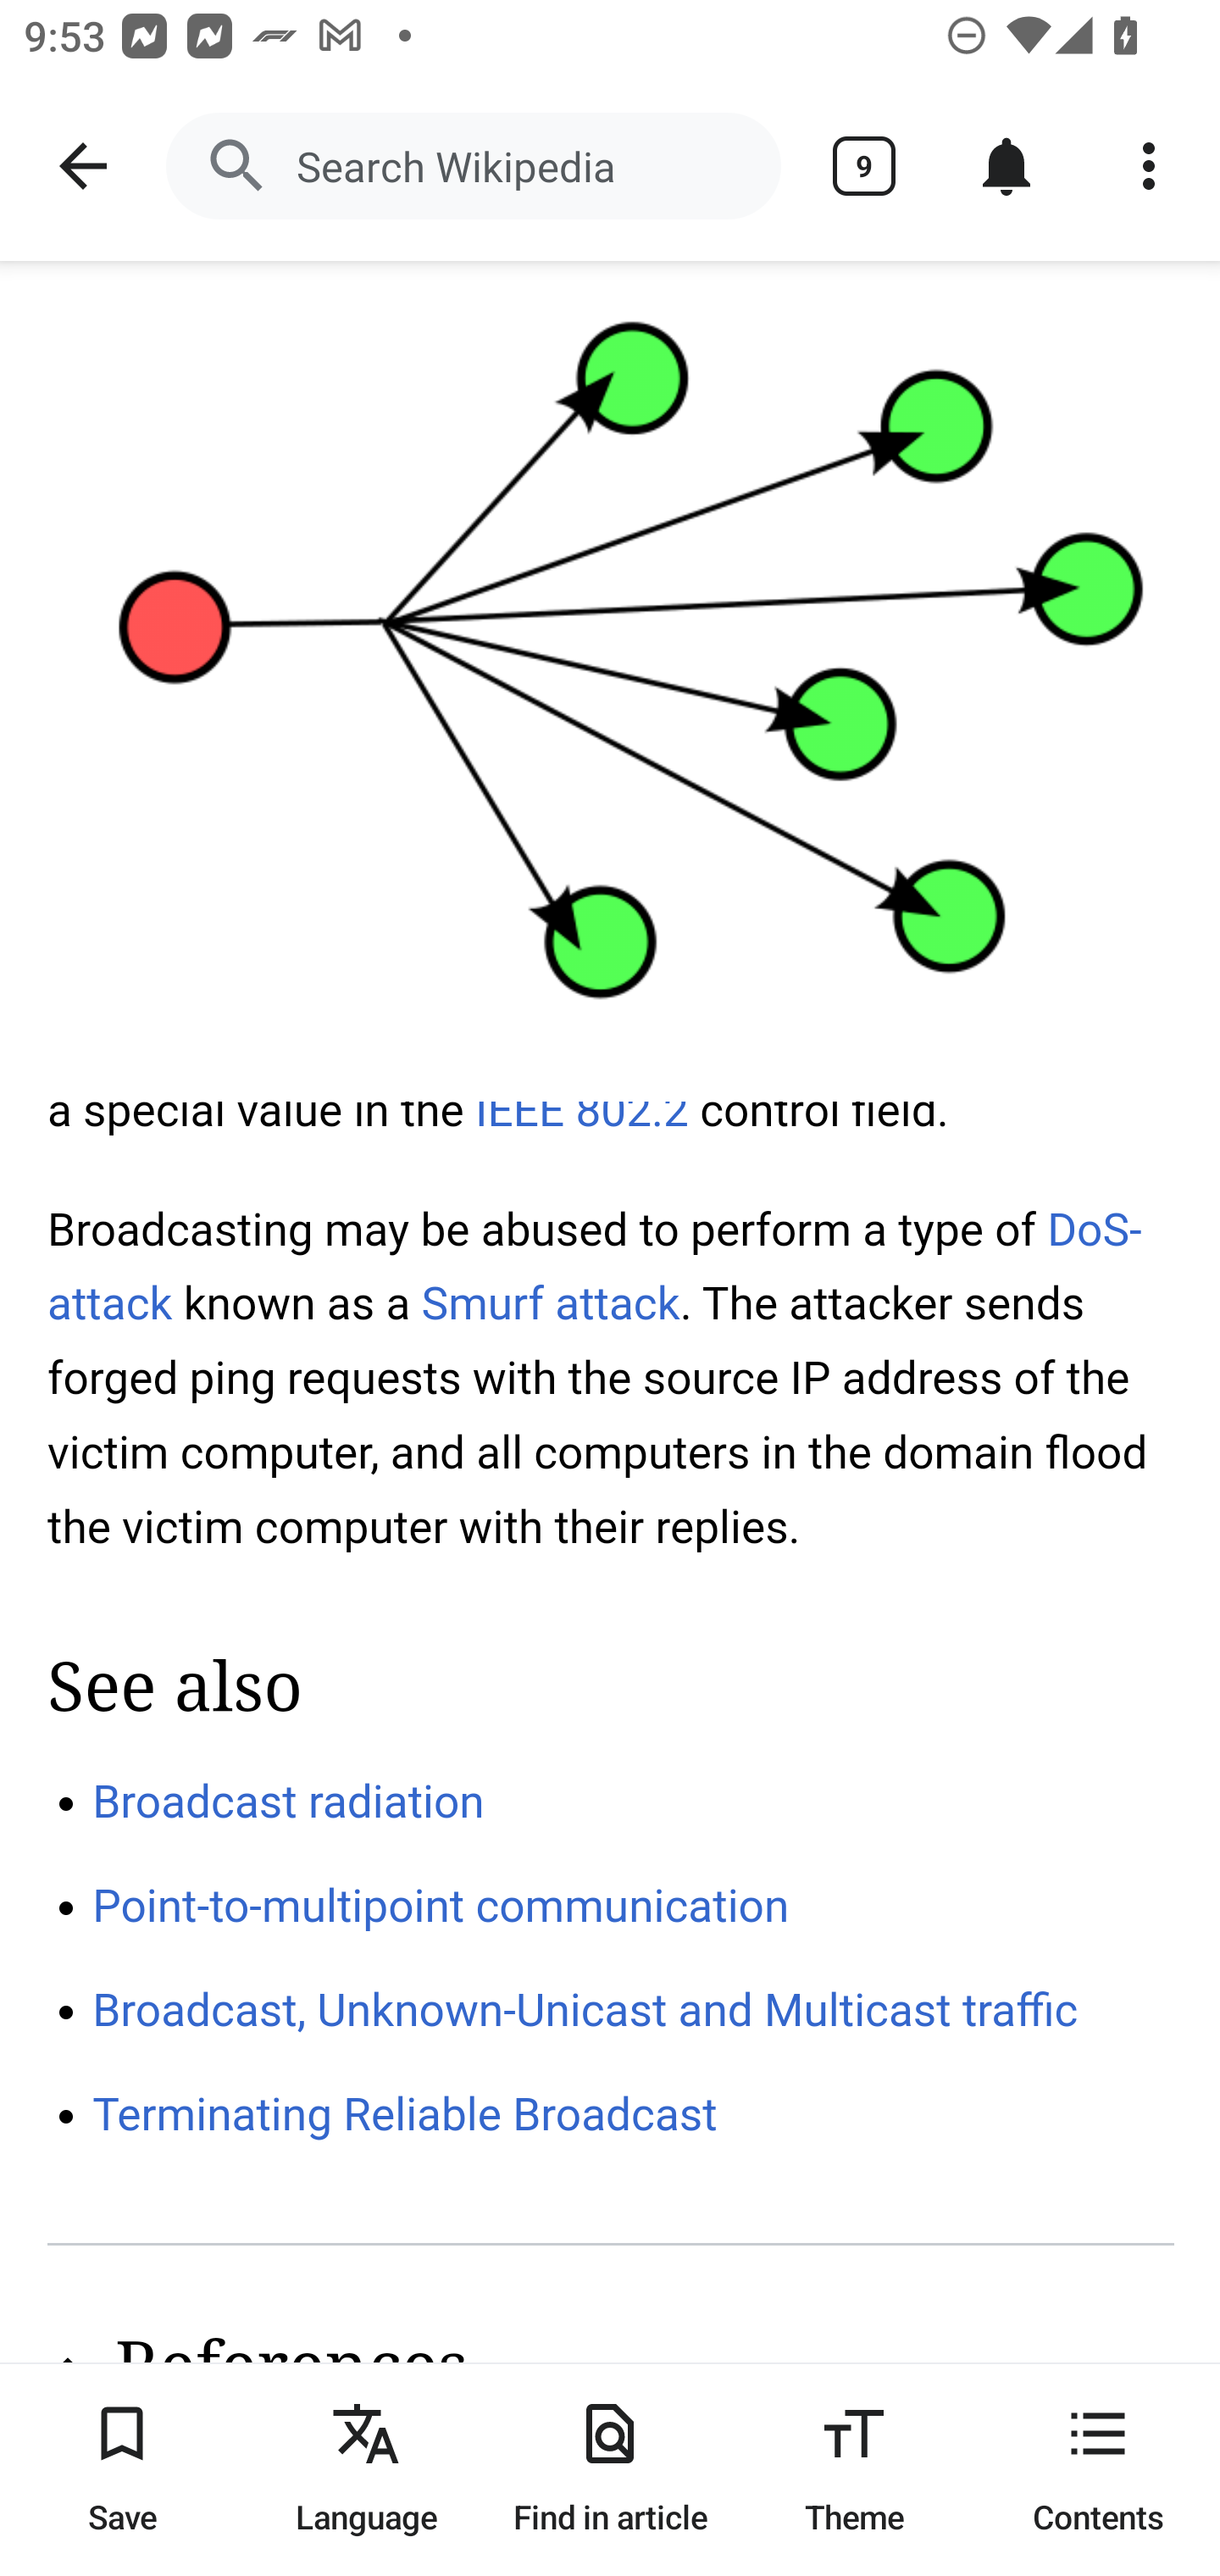 The width and height of the screenshot is (1220, 2576). What do you see at coordinates (1006, 166) in the screenshot?
I see `Notifications` at bounding box center [1006, 166].